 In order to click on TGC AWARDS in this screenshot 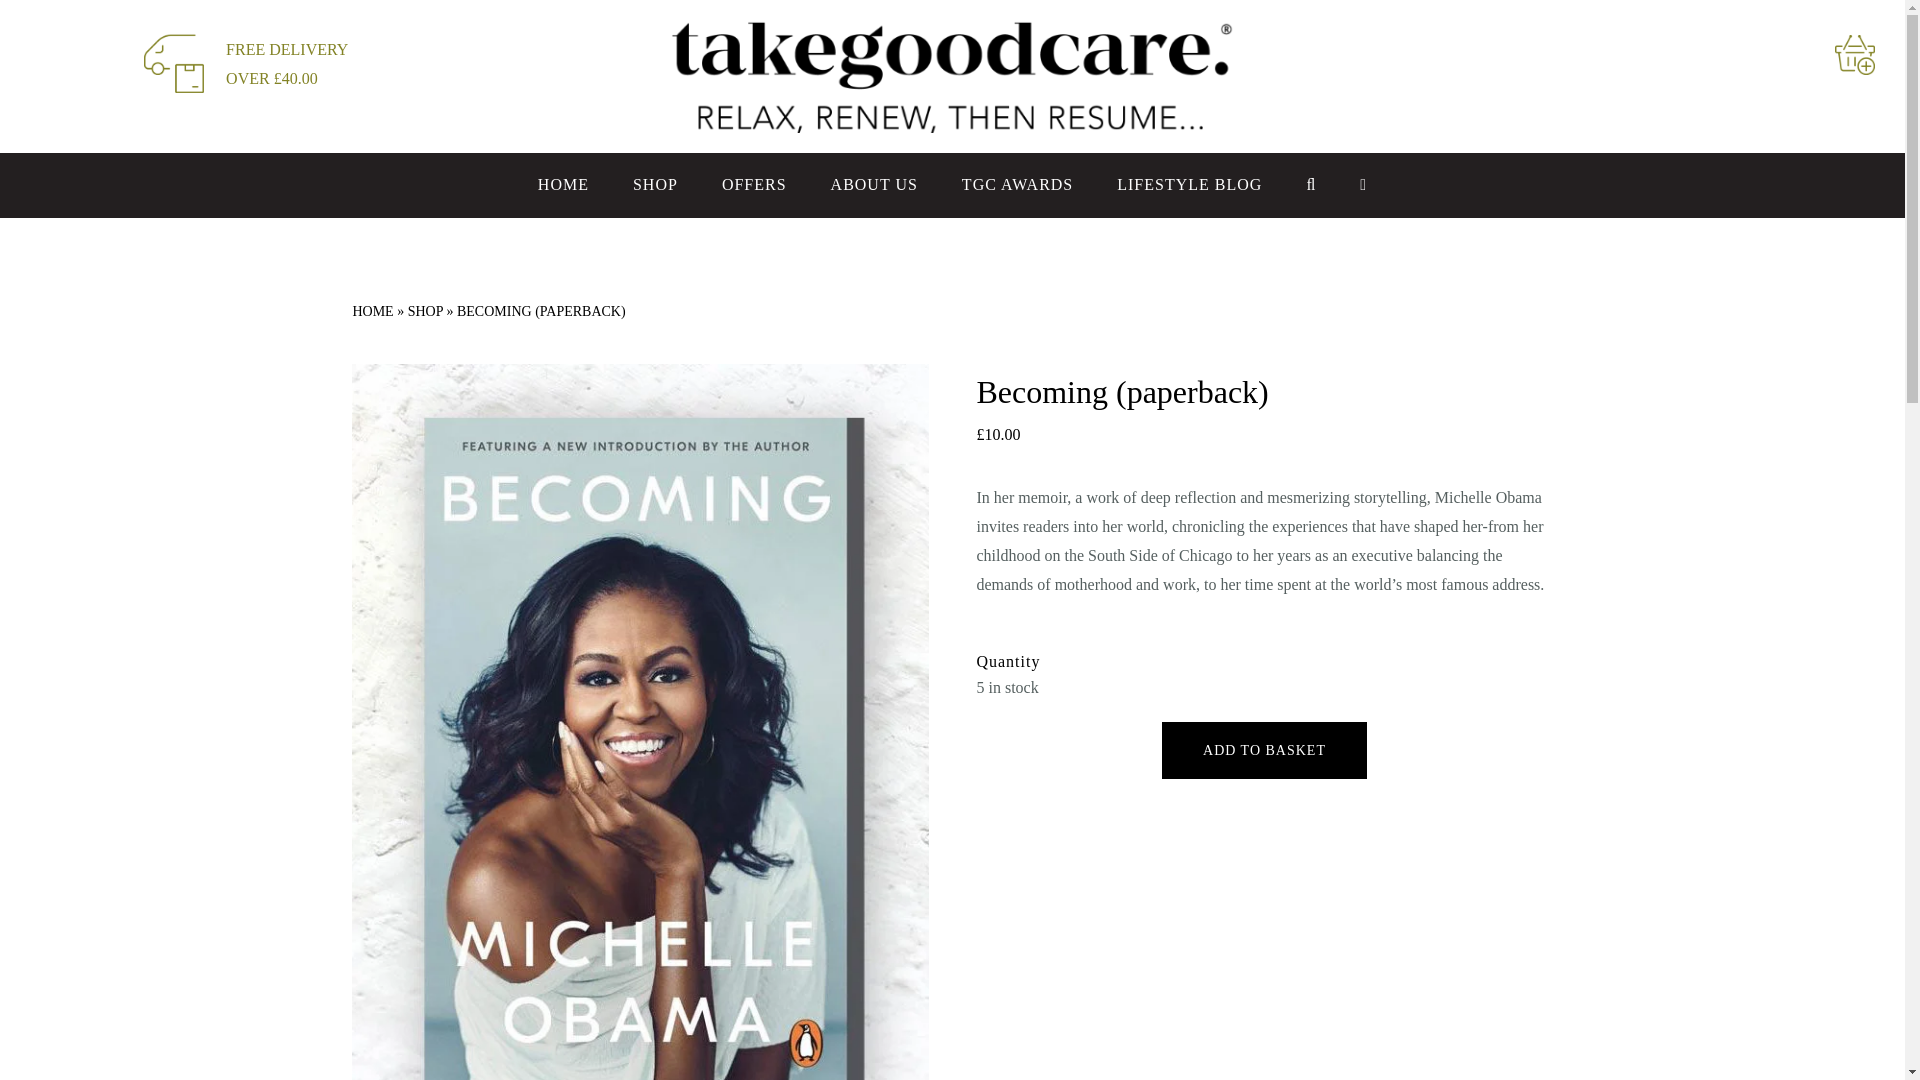, I will do `click(1017, 185)`.